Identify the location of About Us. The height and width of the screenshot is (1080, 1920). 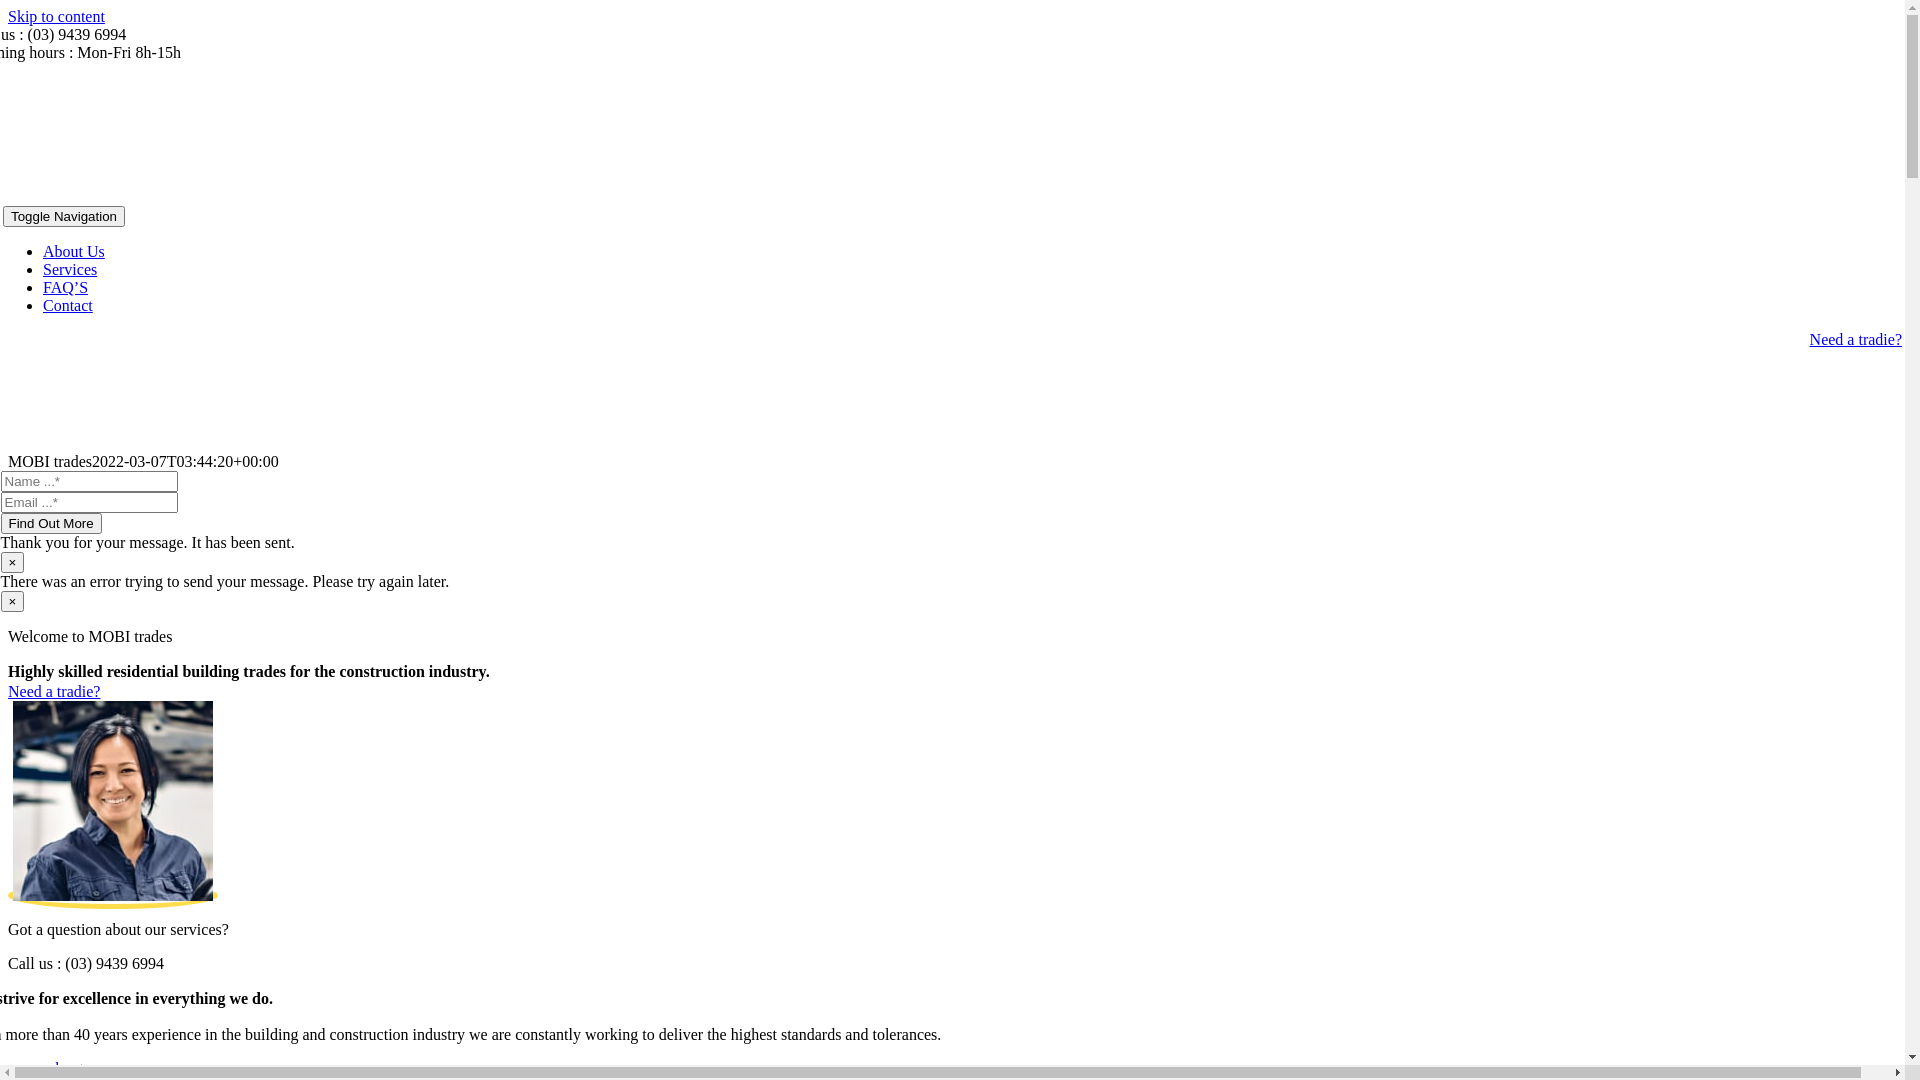
(74, 252).